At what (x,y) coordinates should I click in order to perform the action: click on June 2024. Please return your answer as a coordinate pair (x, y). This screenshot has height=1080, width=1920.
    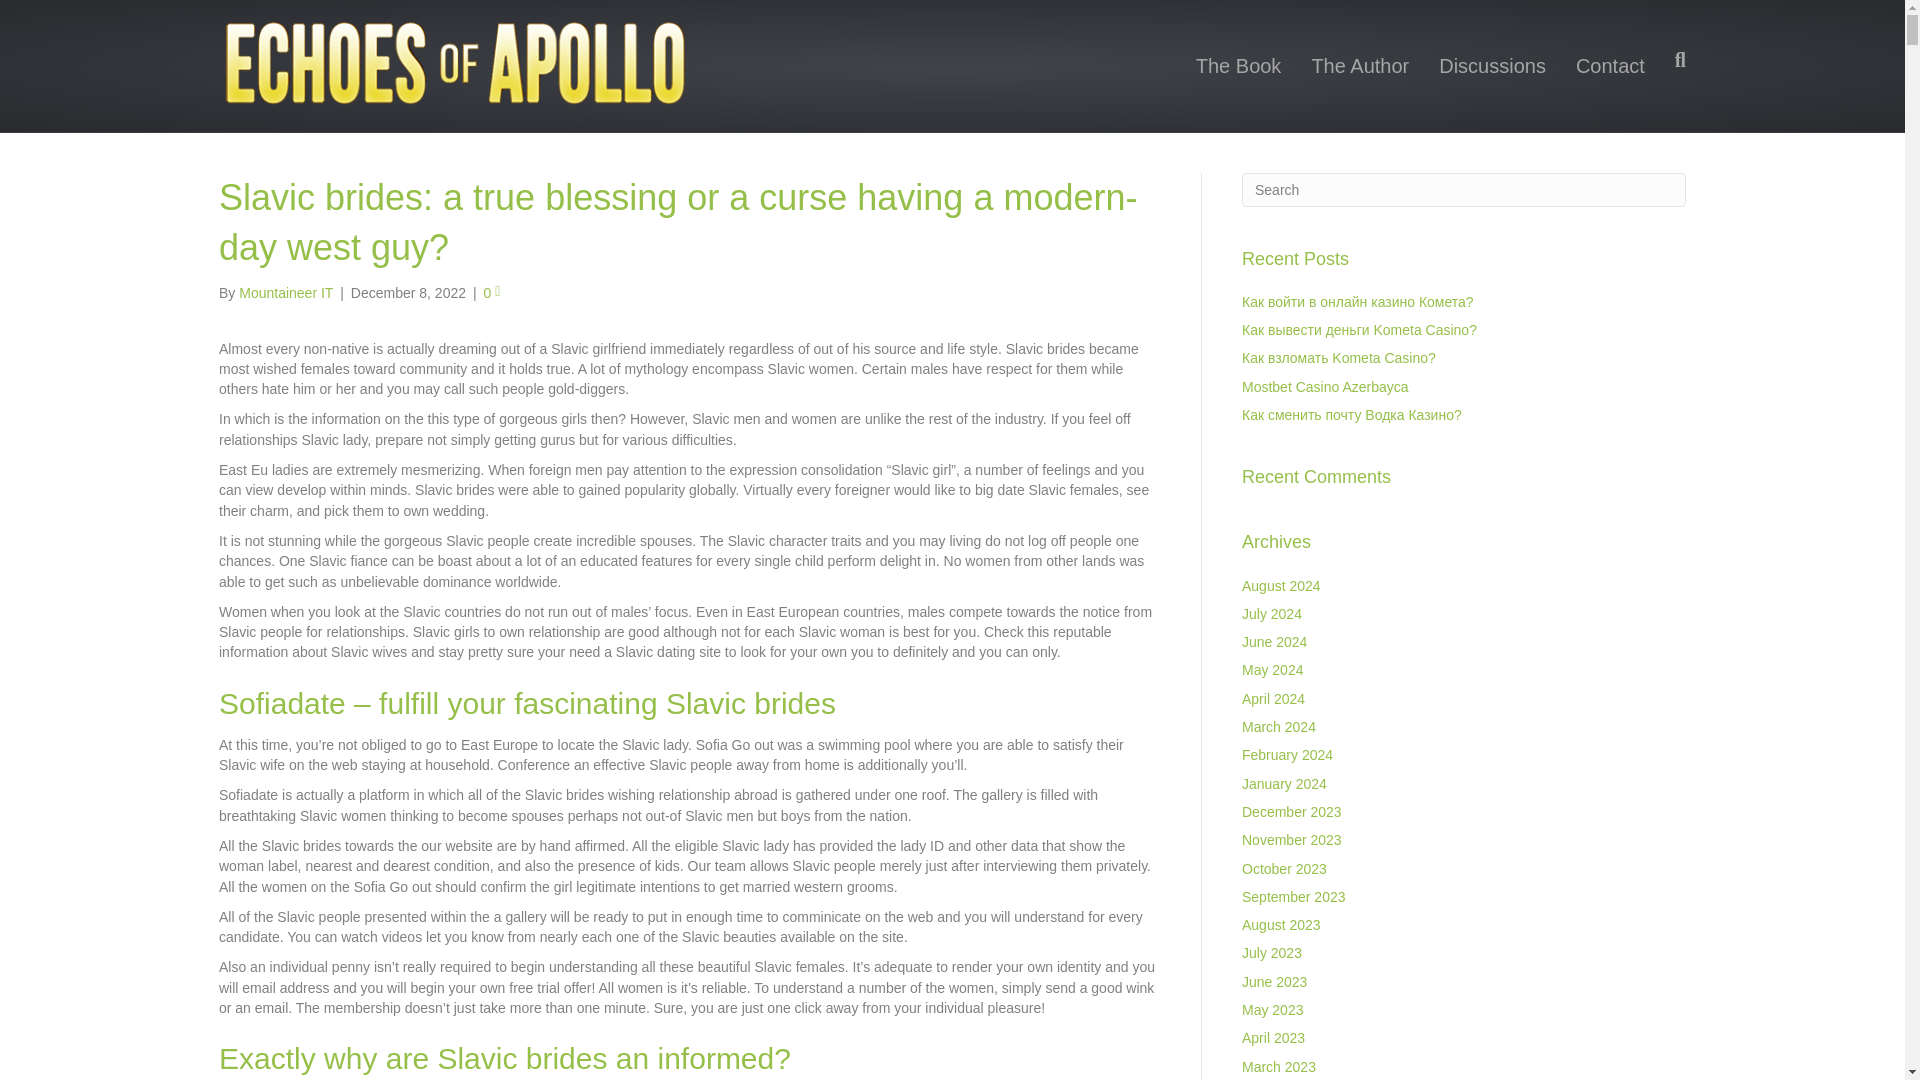
    Looking at the image, I should click on (1274, 642).